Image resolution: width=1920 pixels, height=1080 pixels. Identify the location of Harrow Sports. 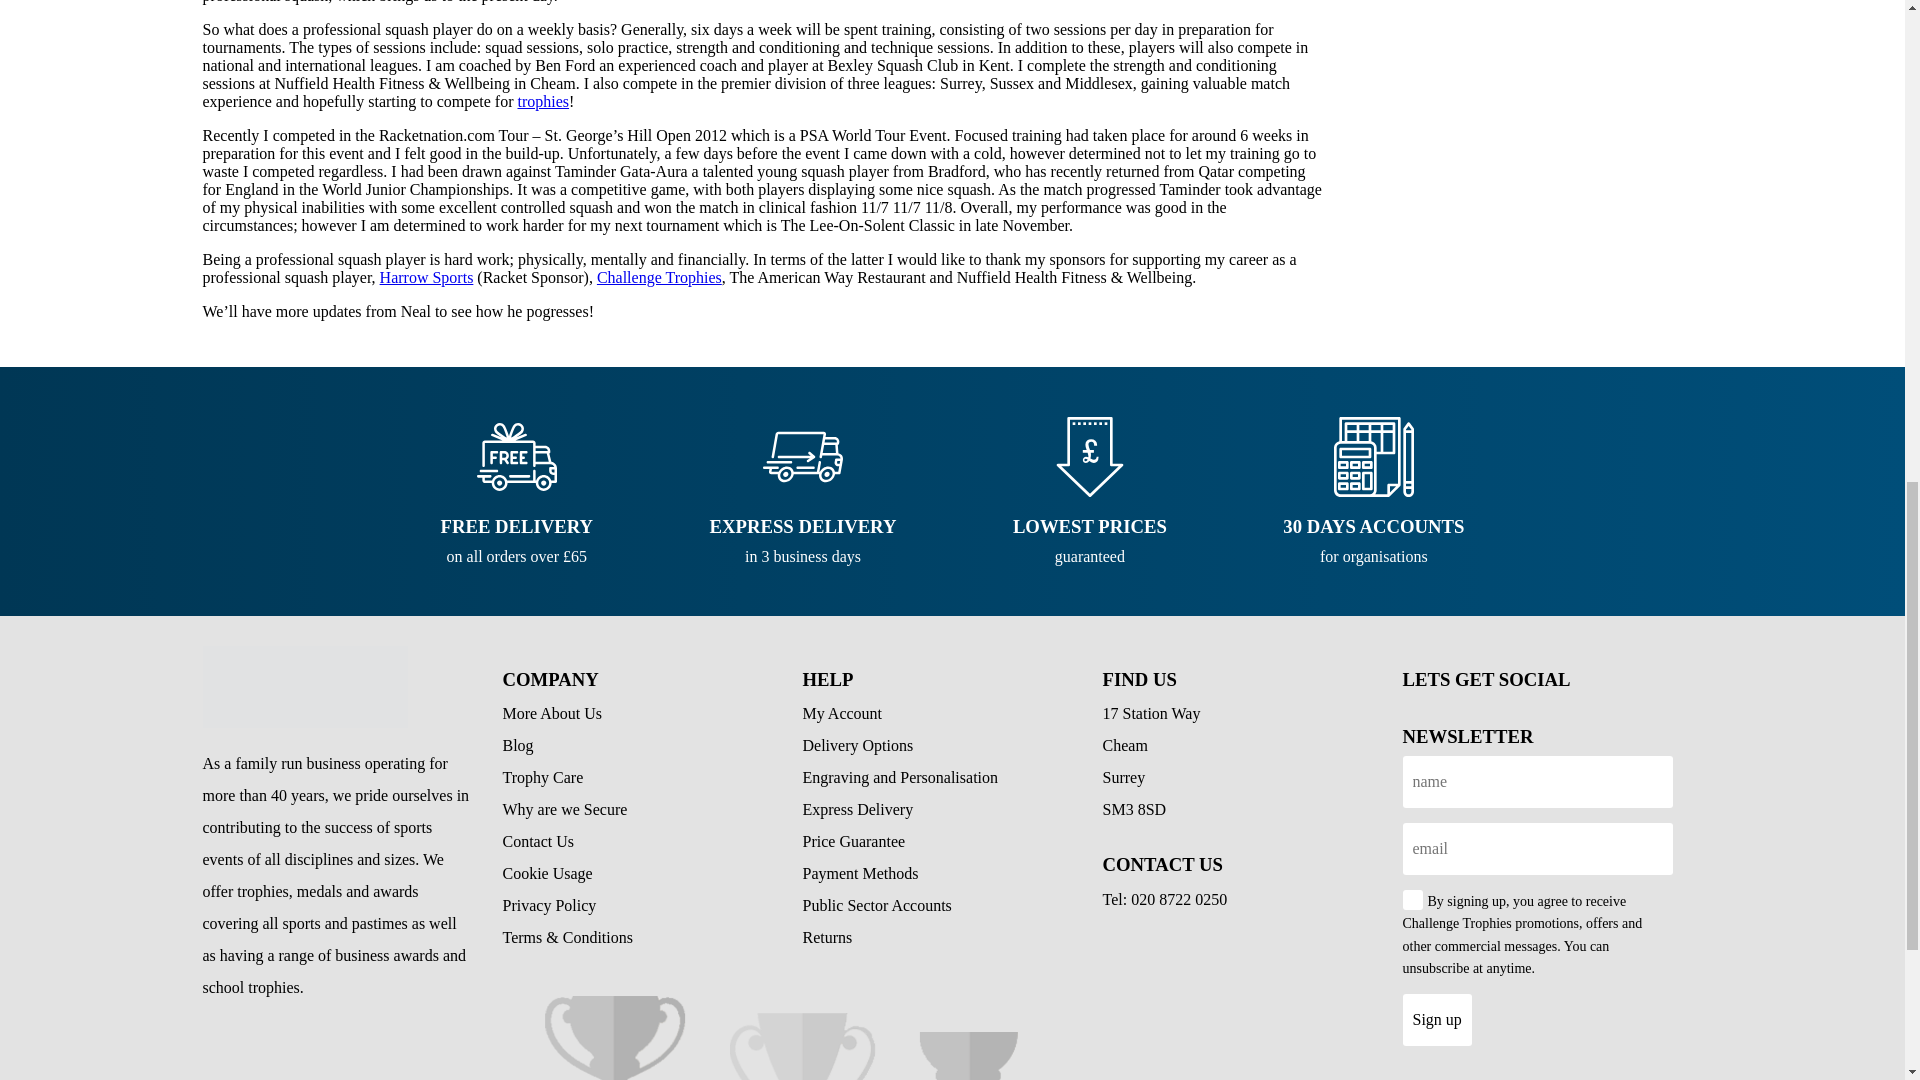
(427, 277).